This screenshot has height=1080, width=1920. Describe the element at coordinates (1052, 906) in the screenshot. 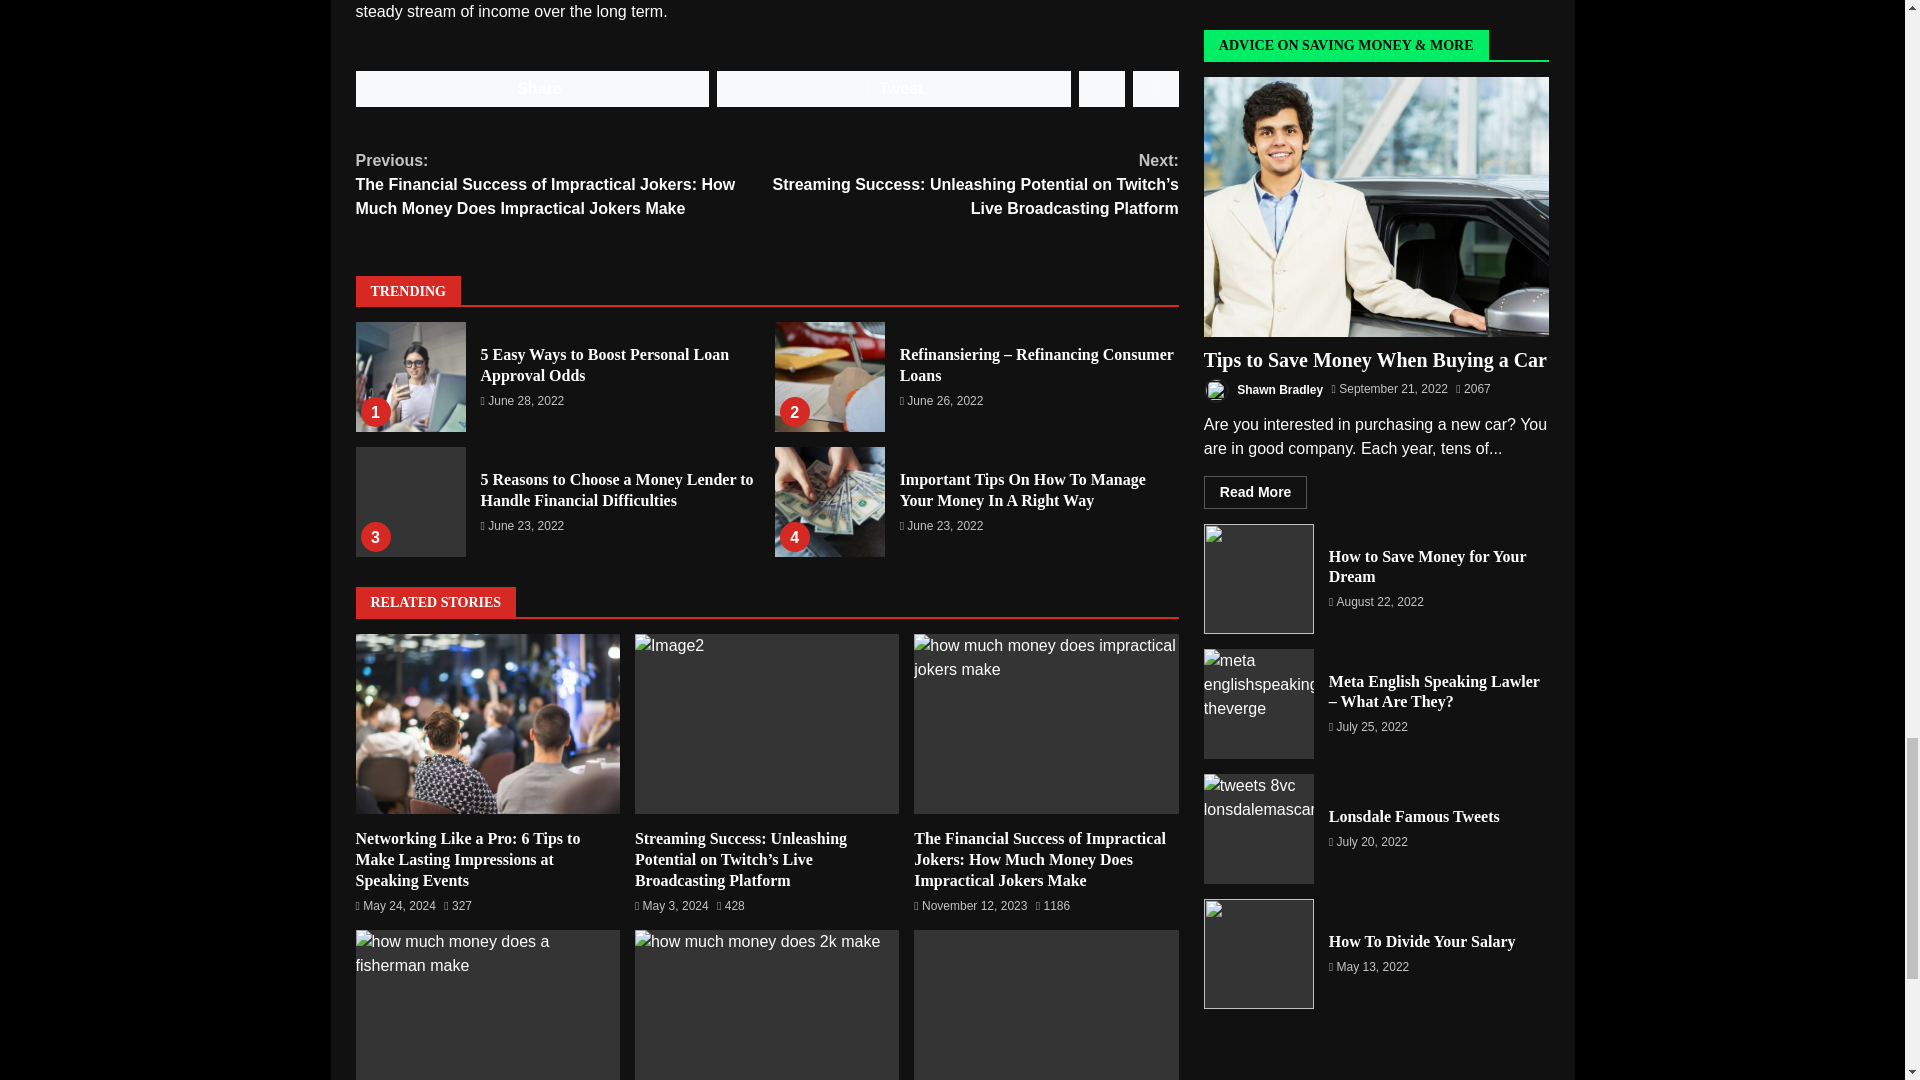

I see `1186` at that location.